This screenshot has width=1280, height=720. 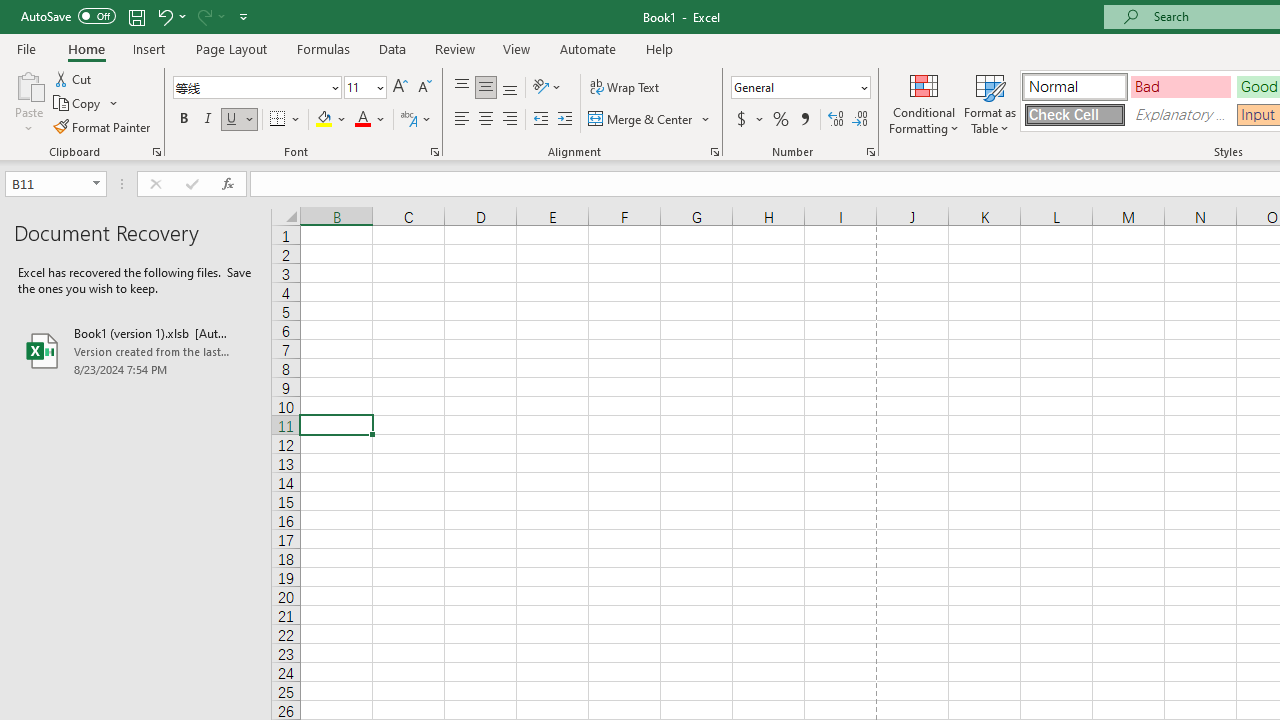 What do you see at coordinates (517, 48) in the screenshot?
I see `View` at bounding box center [517, 48].